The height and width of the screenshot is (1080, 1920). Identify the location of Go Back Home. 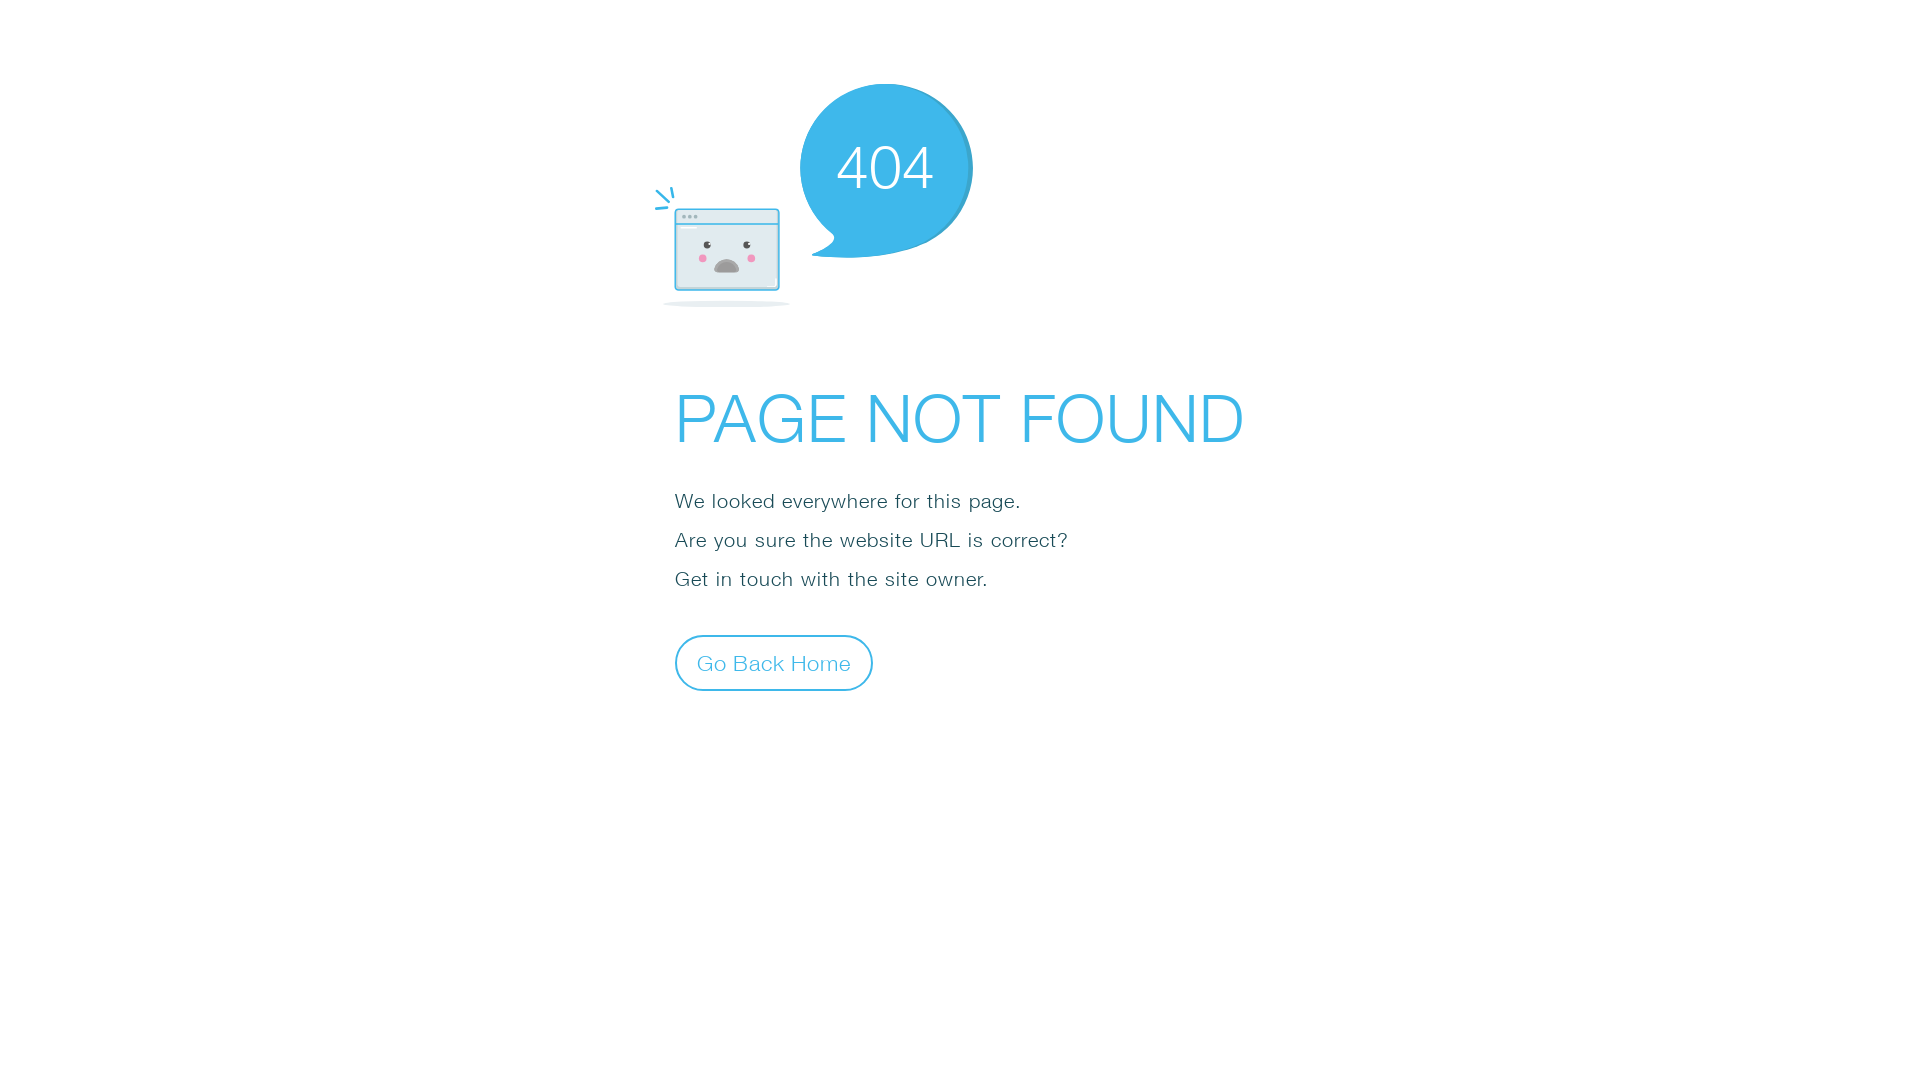
(774, 662).